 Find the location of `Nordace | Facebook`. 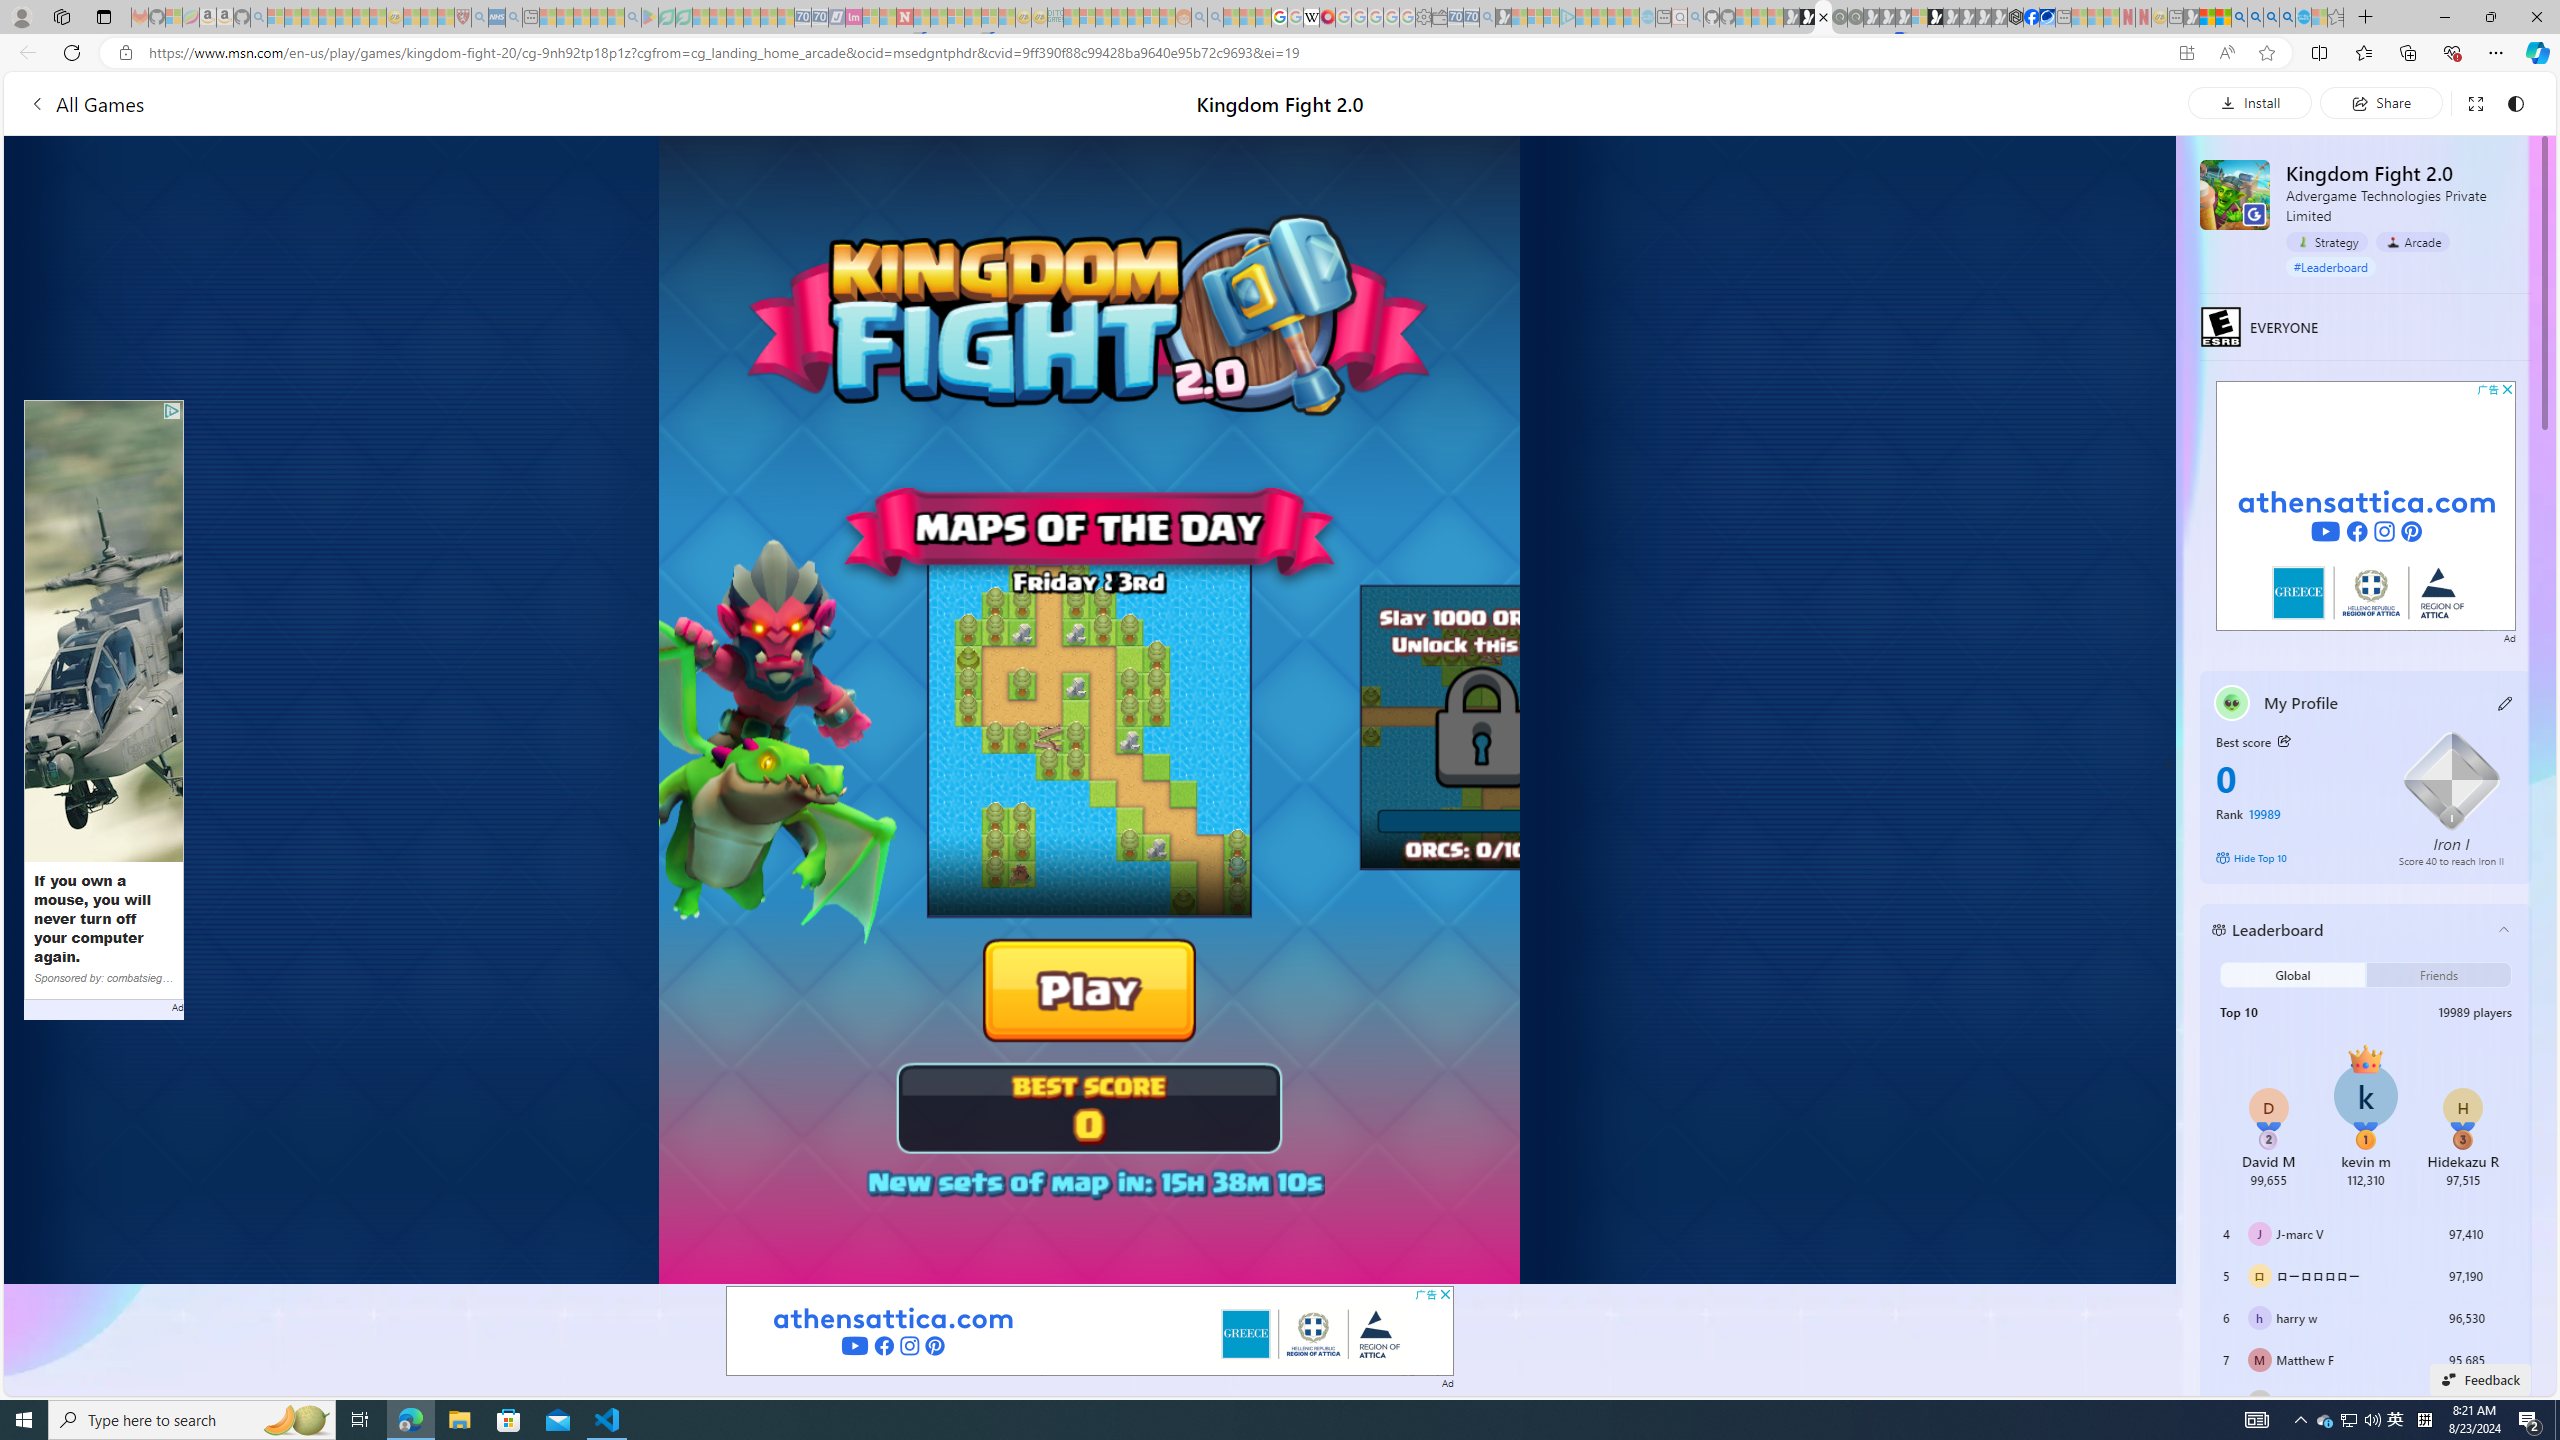

Nordace | Facebook is located at coordinates (2031, 17).